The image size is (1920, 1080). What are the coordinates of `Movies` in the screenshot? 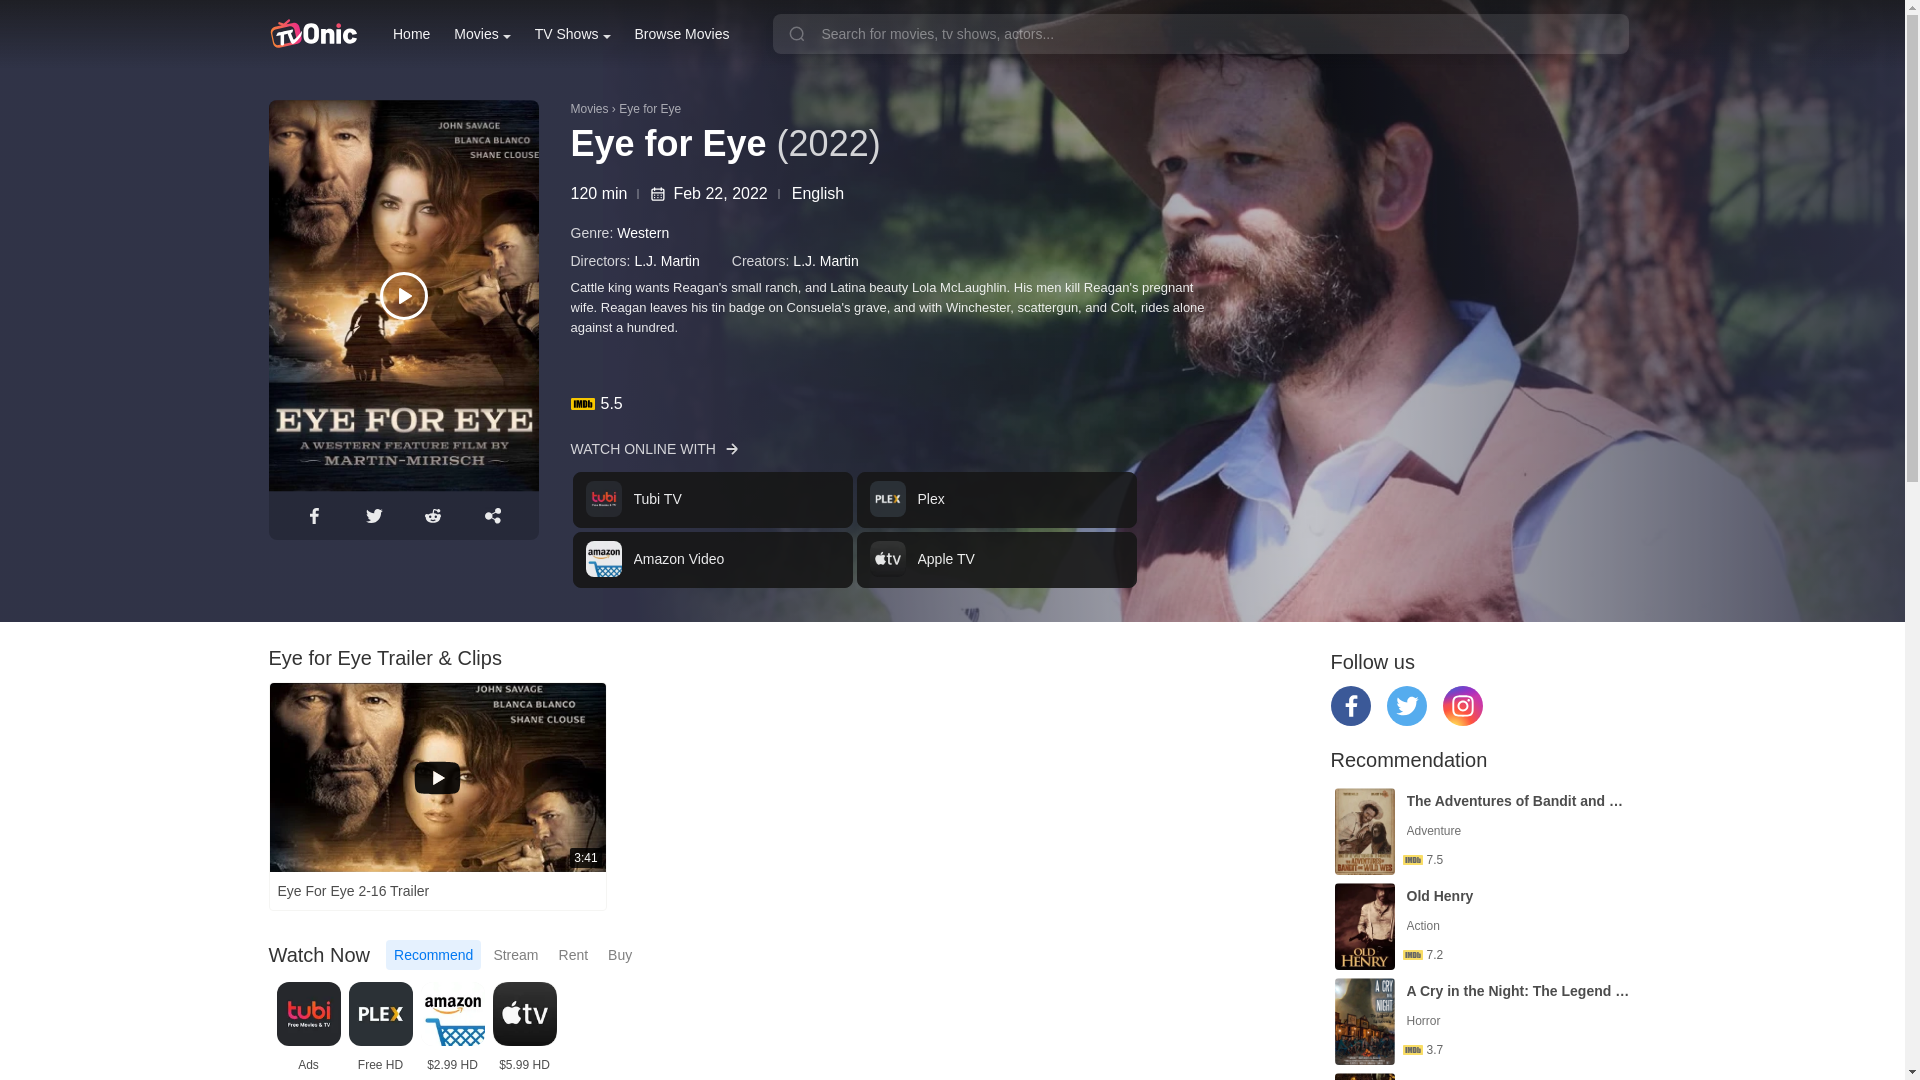 It's located at (1102, 404).